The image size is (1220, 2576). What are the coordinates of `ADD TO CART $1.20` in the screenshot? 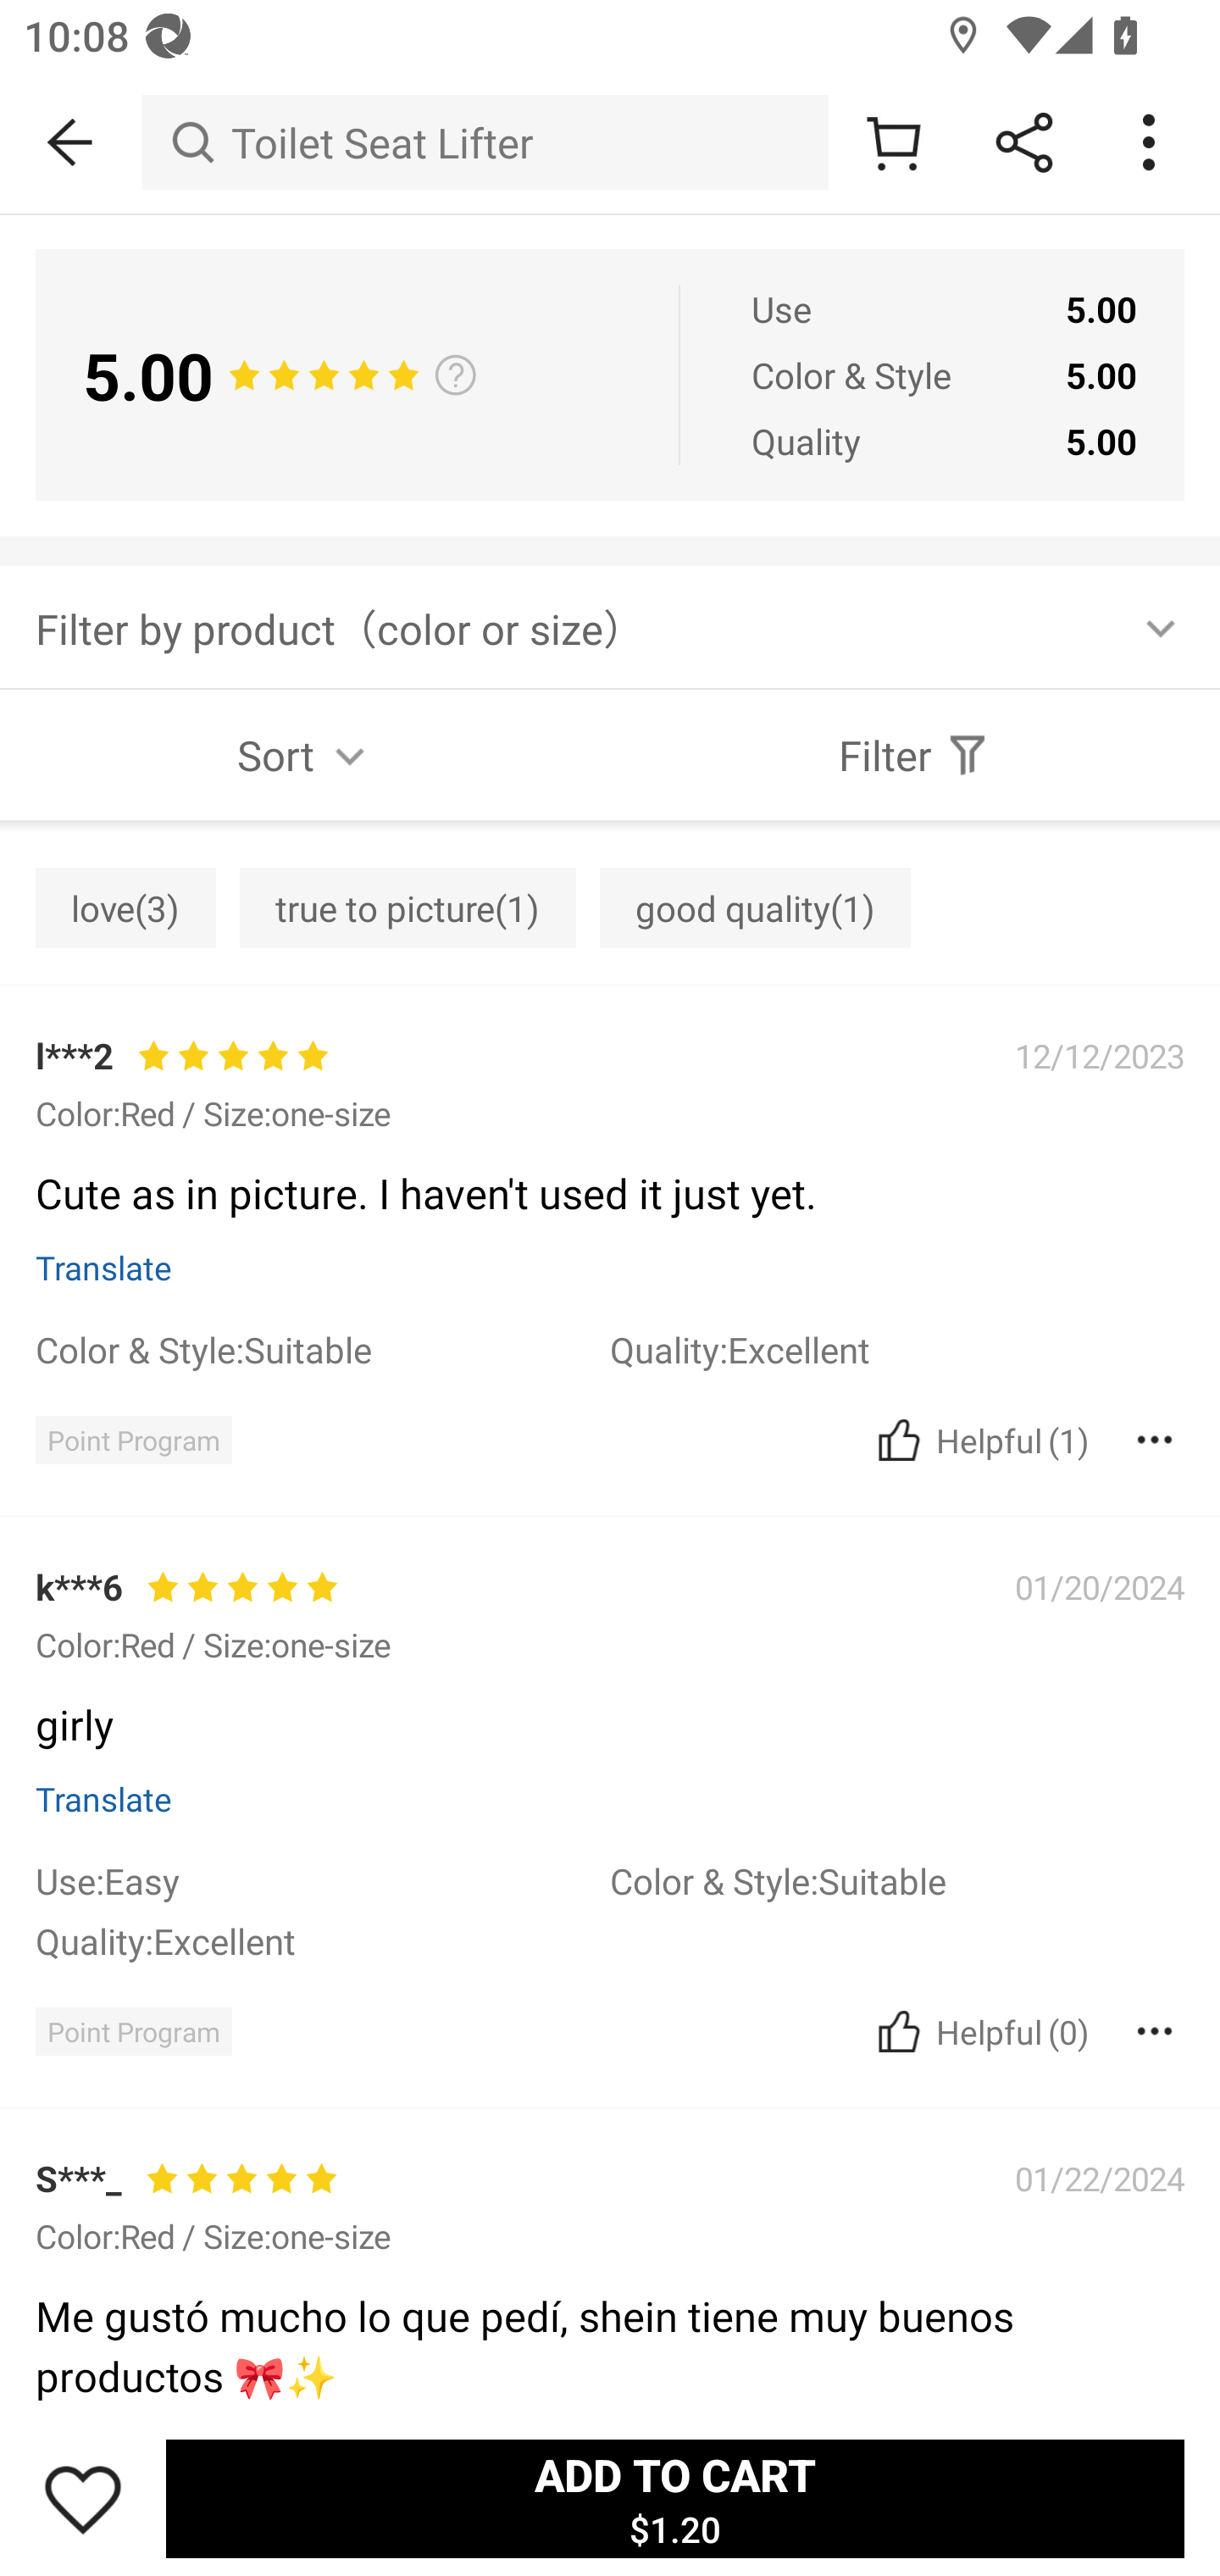 It's located at (674, 2498).